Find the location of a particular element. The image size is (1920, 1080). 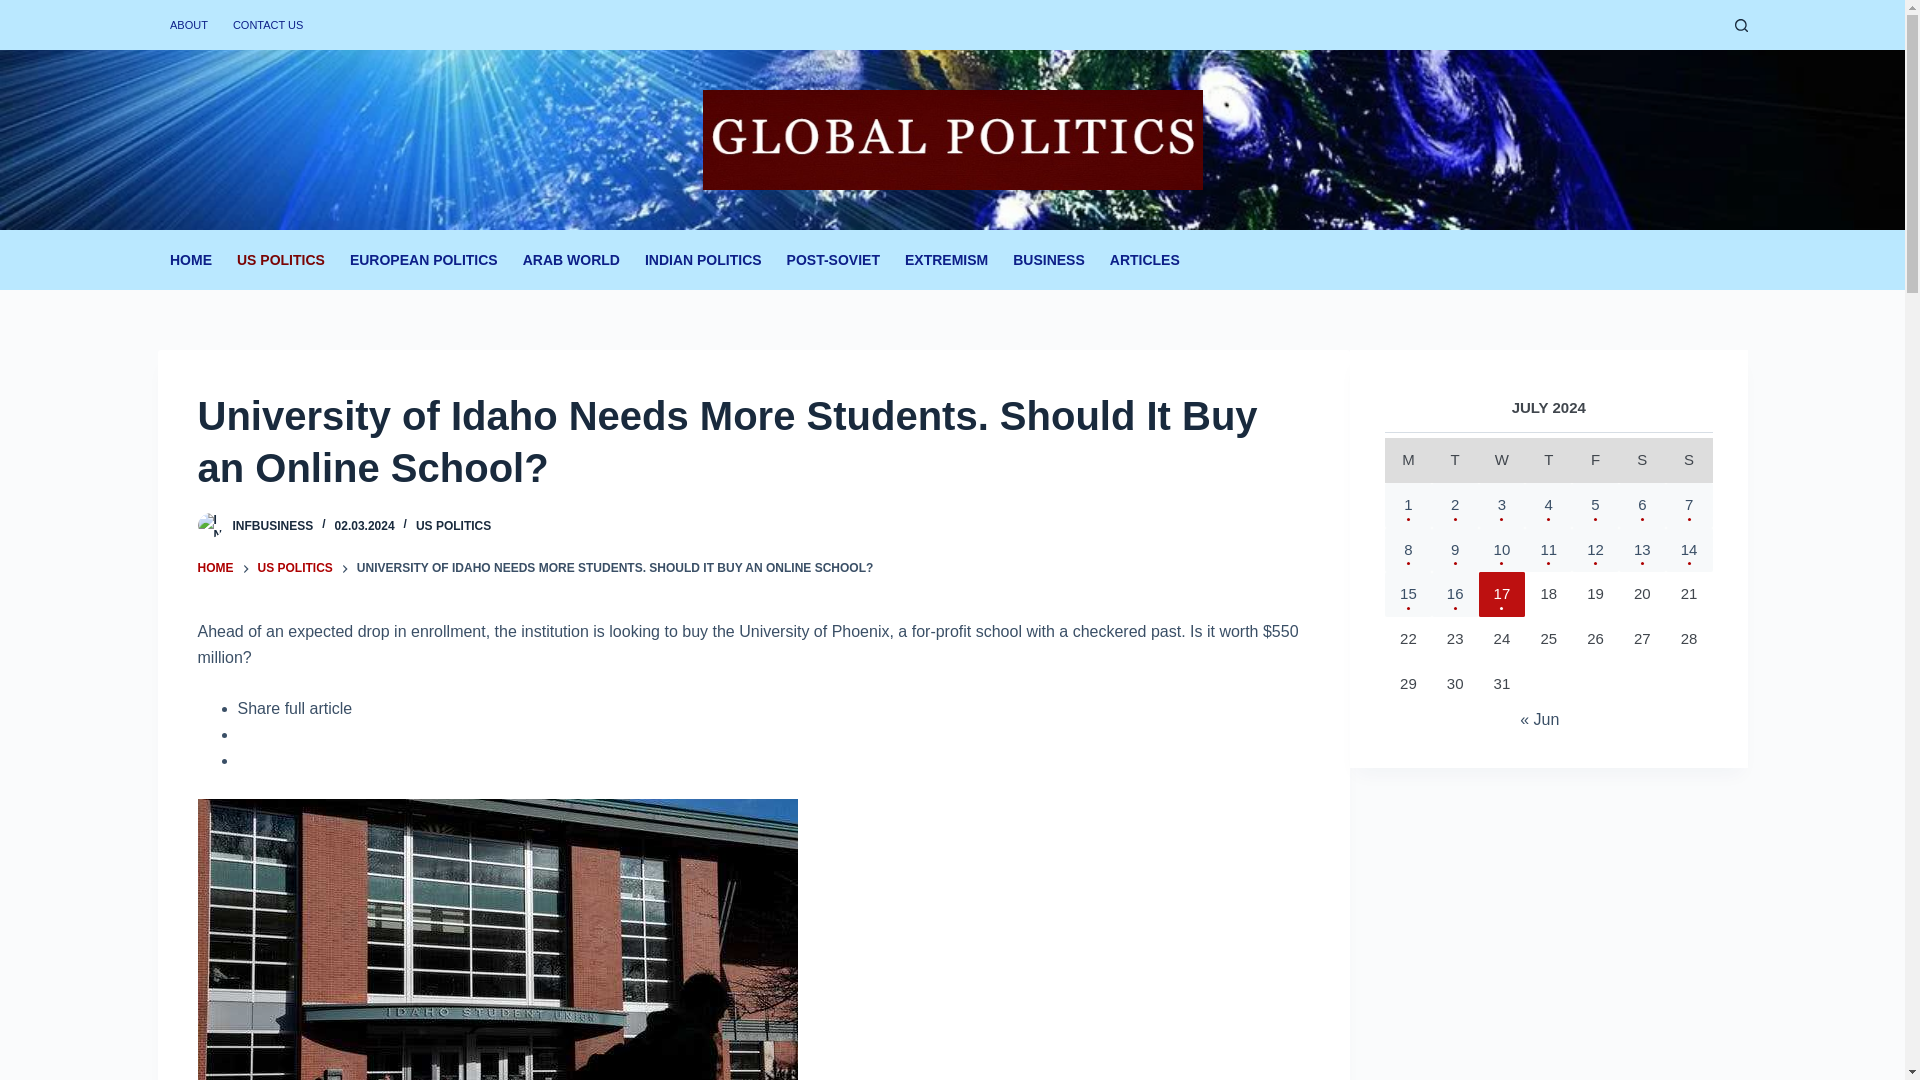

US POLITICS is located at coordinates (294, 568).